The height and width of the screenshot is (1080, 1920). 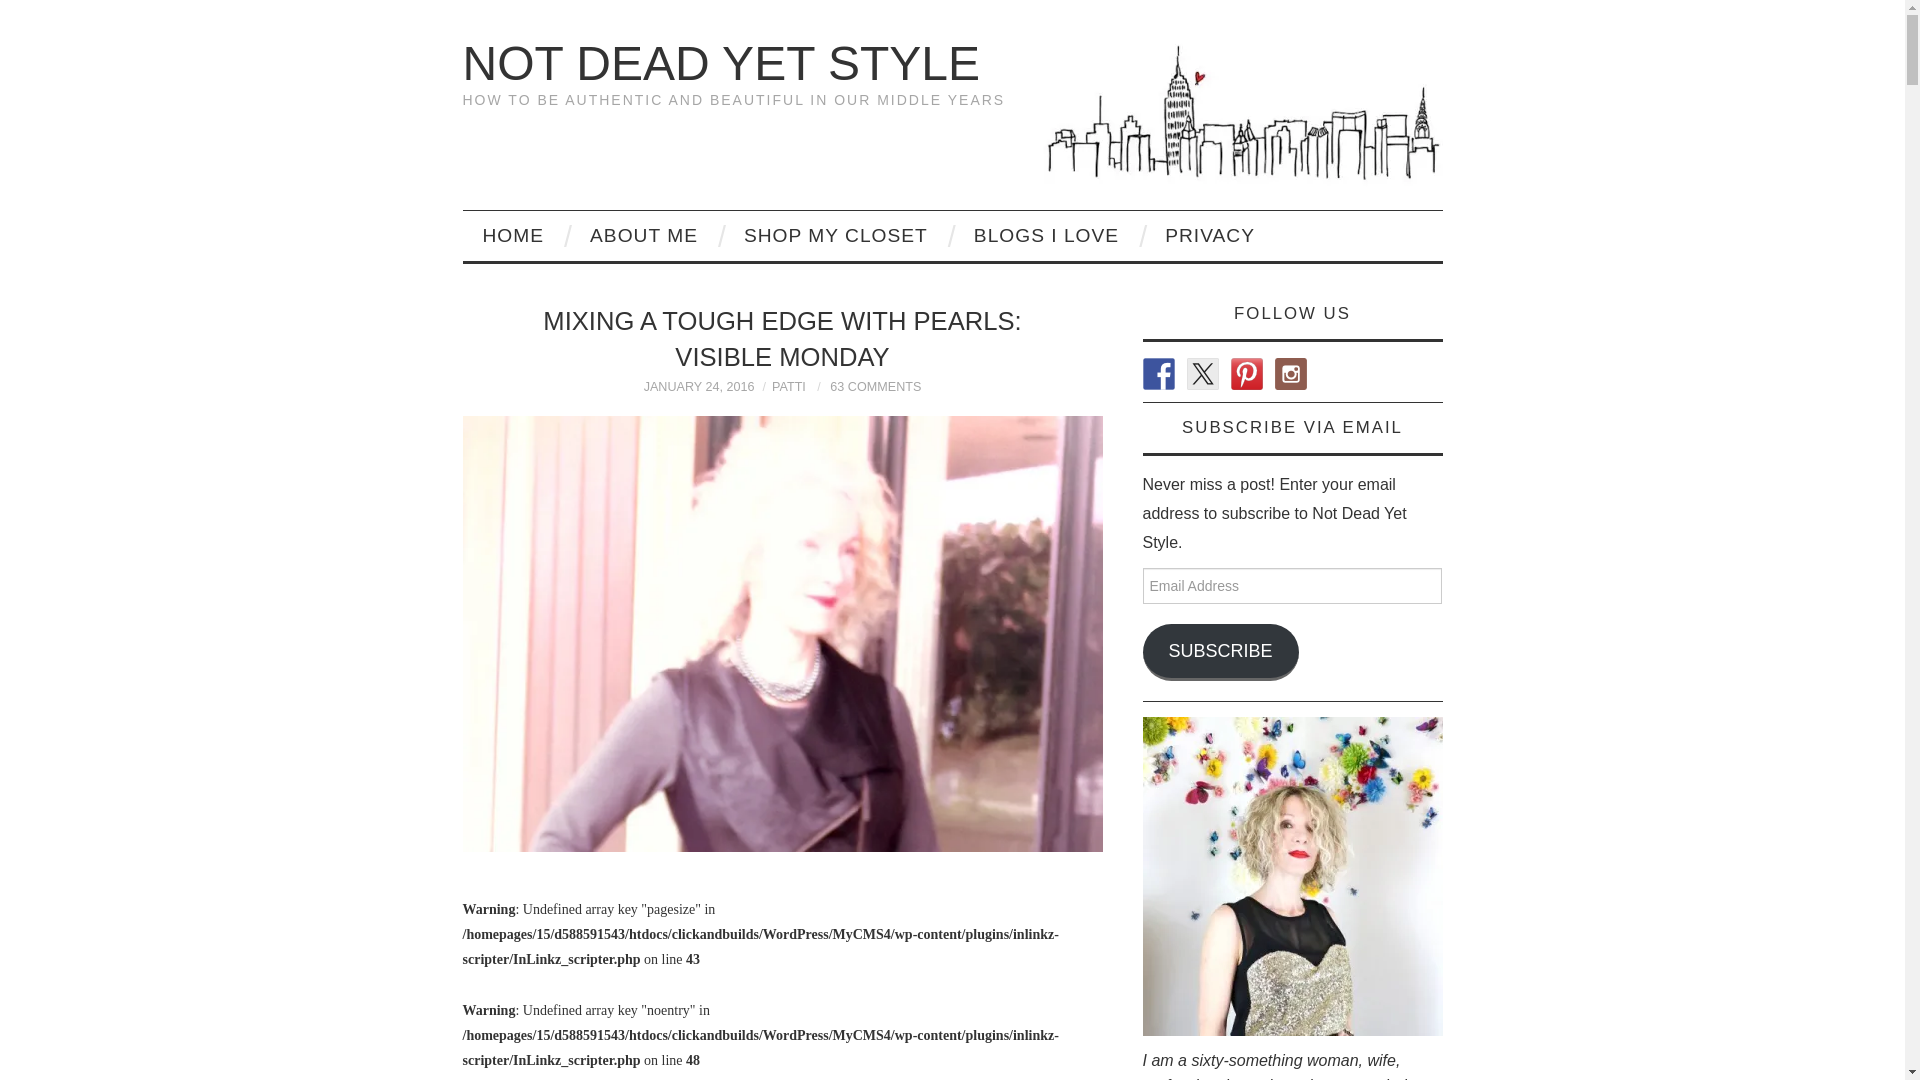 I want to click on JANUARY 24, 2016, so click(x=698, y=387).